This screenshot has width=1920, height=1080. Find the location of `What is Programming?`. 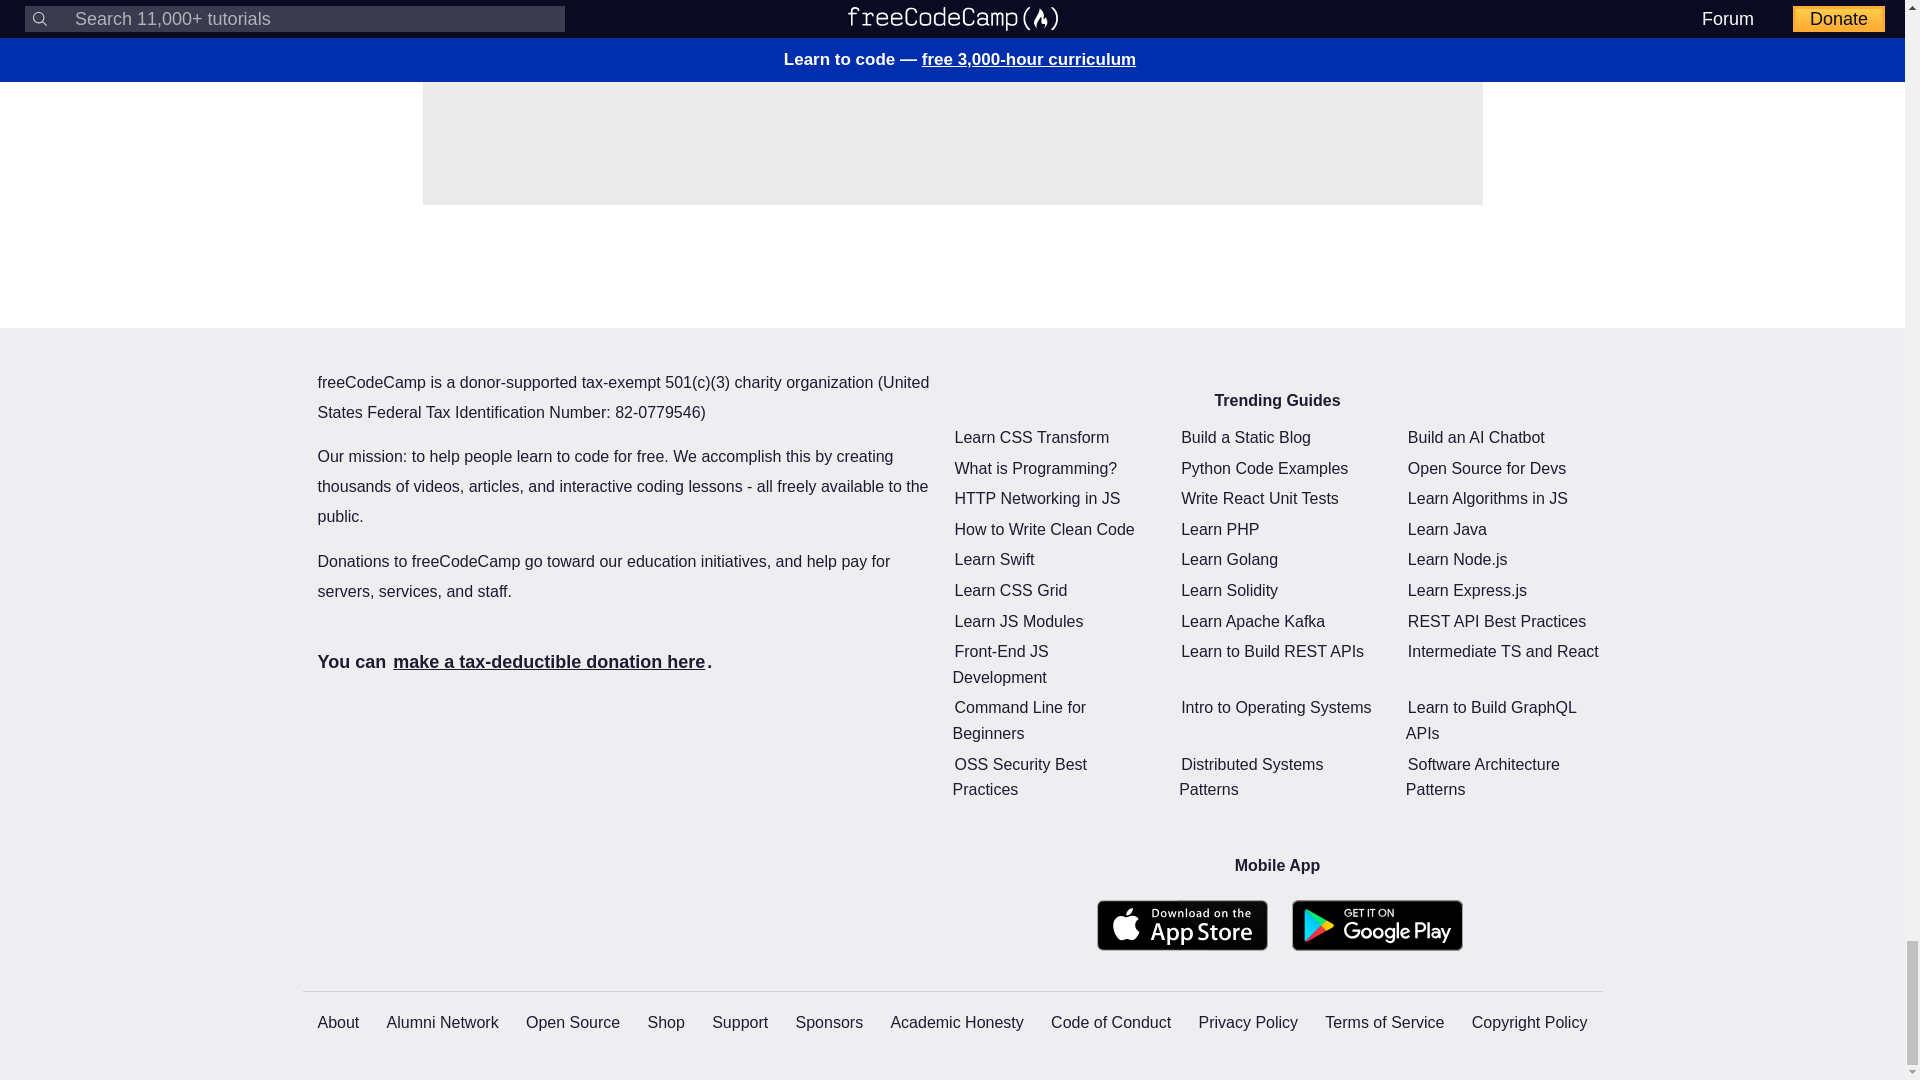

What is Programming? is located at coordinates (1036, 468).